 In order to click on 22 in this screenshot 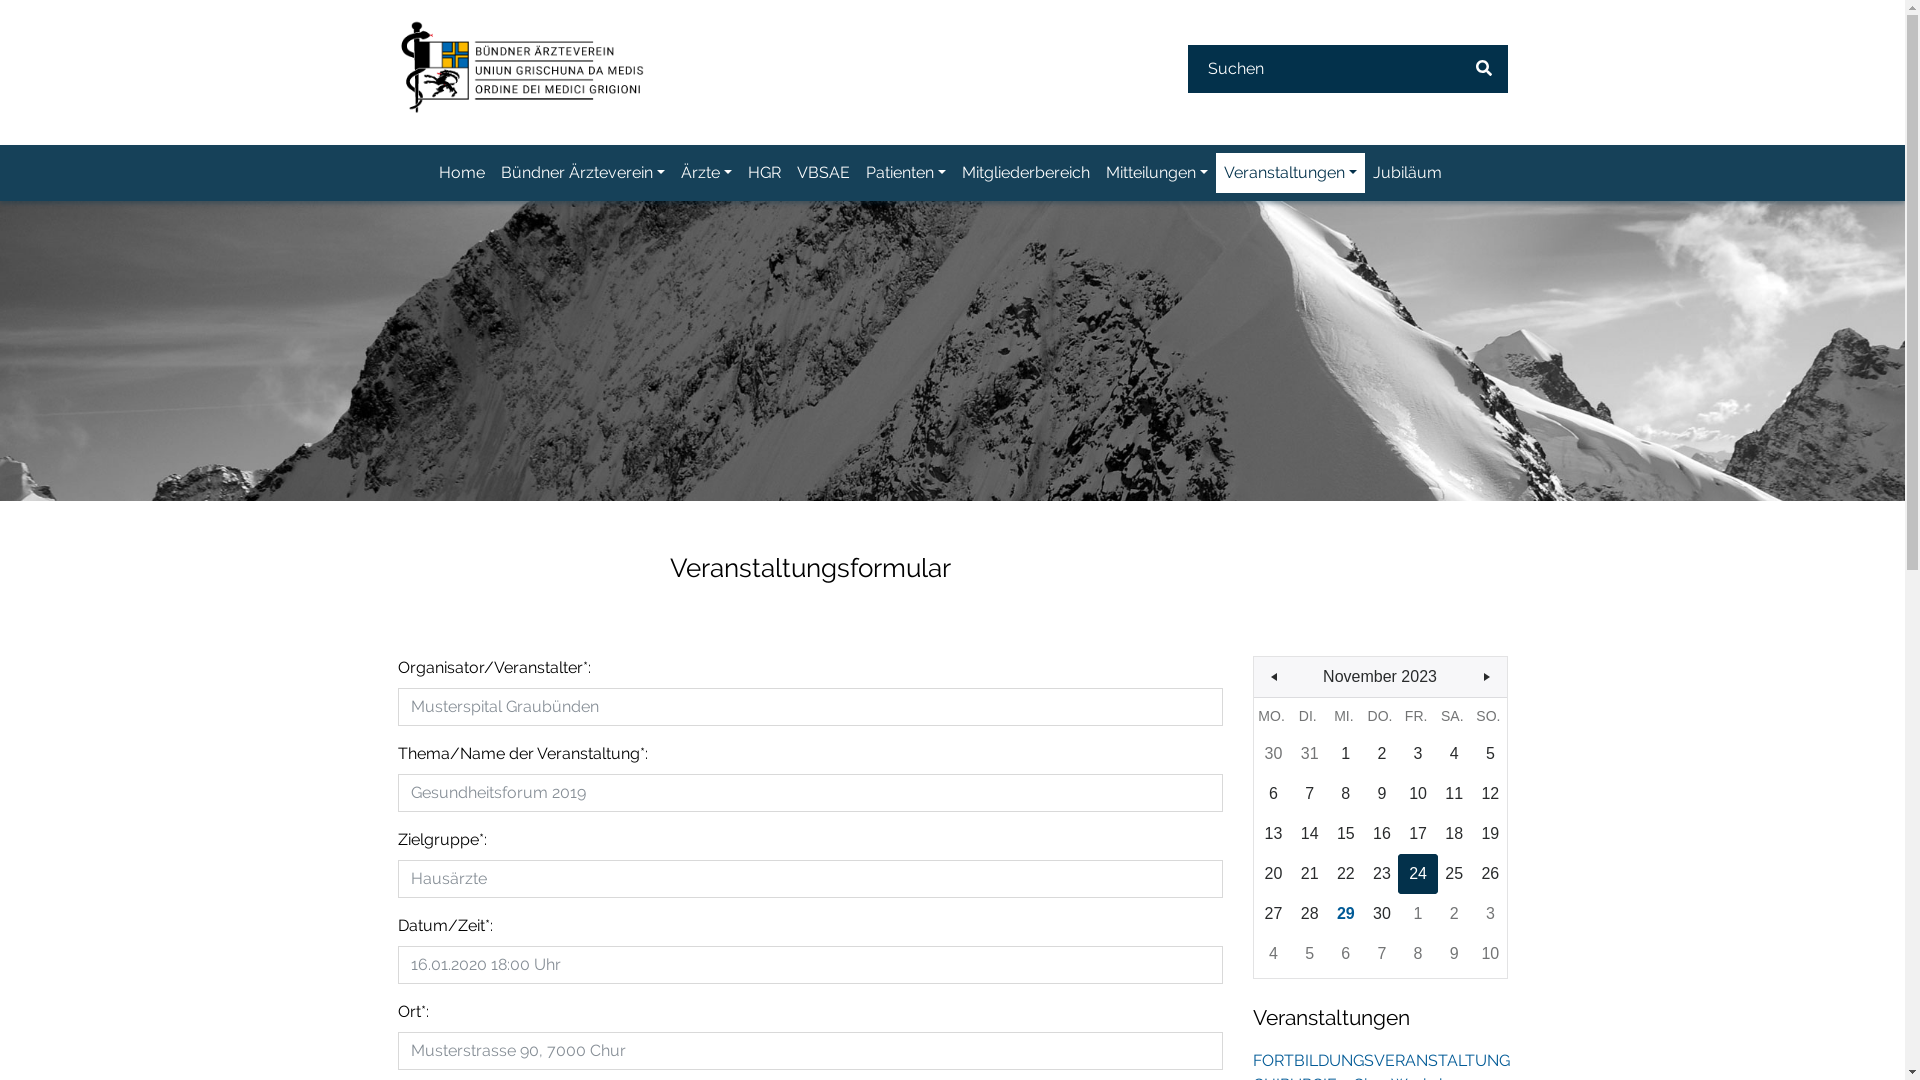, I will do `click(1346, 874)`.